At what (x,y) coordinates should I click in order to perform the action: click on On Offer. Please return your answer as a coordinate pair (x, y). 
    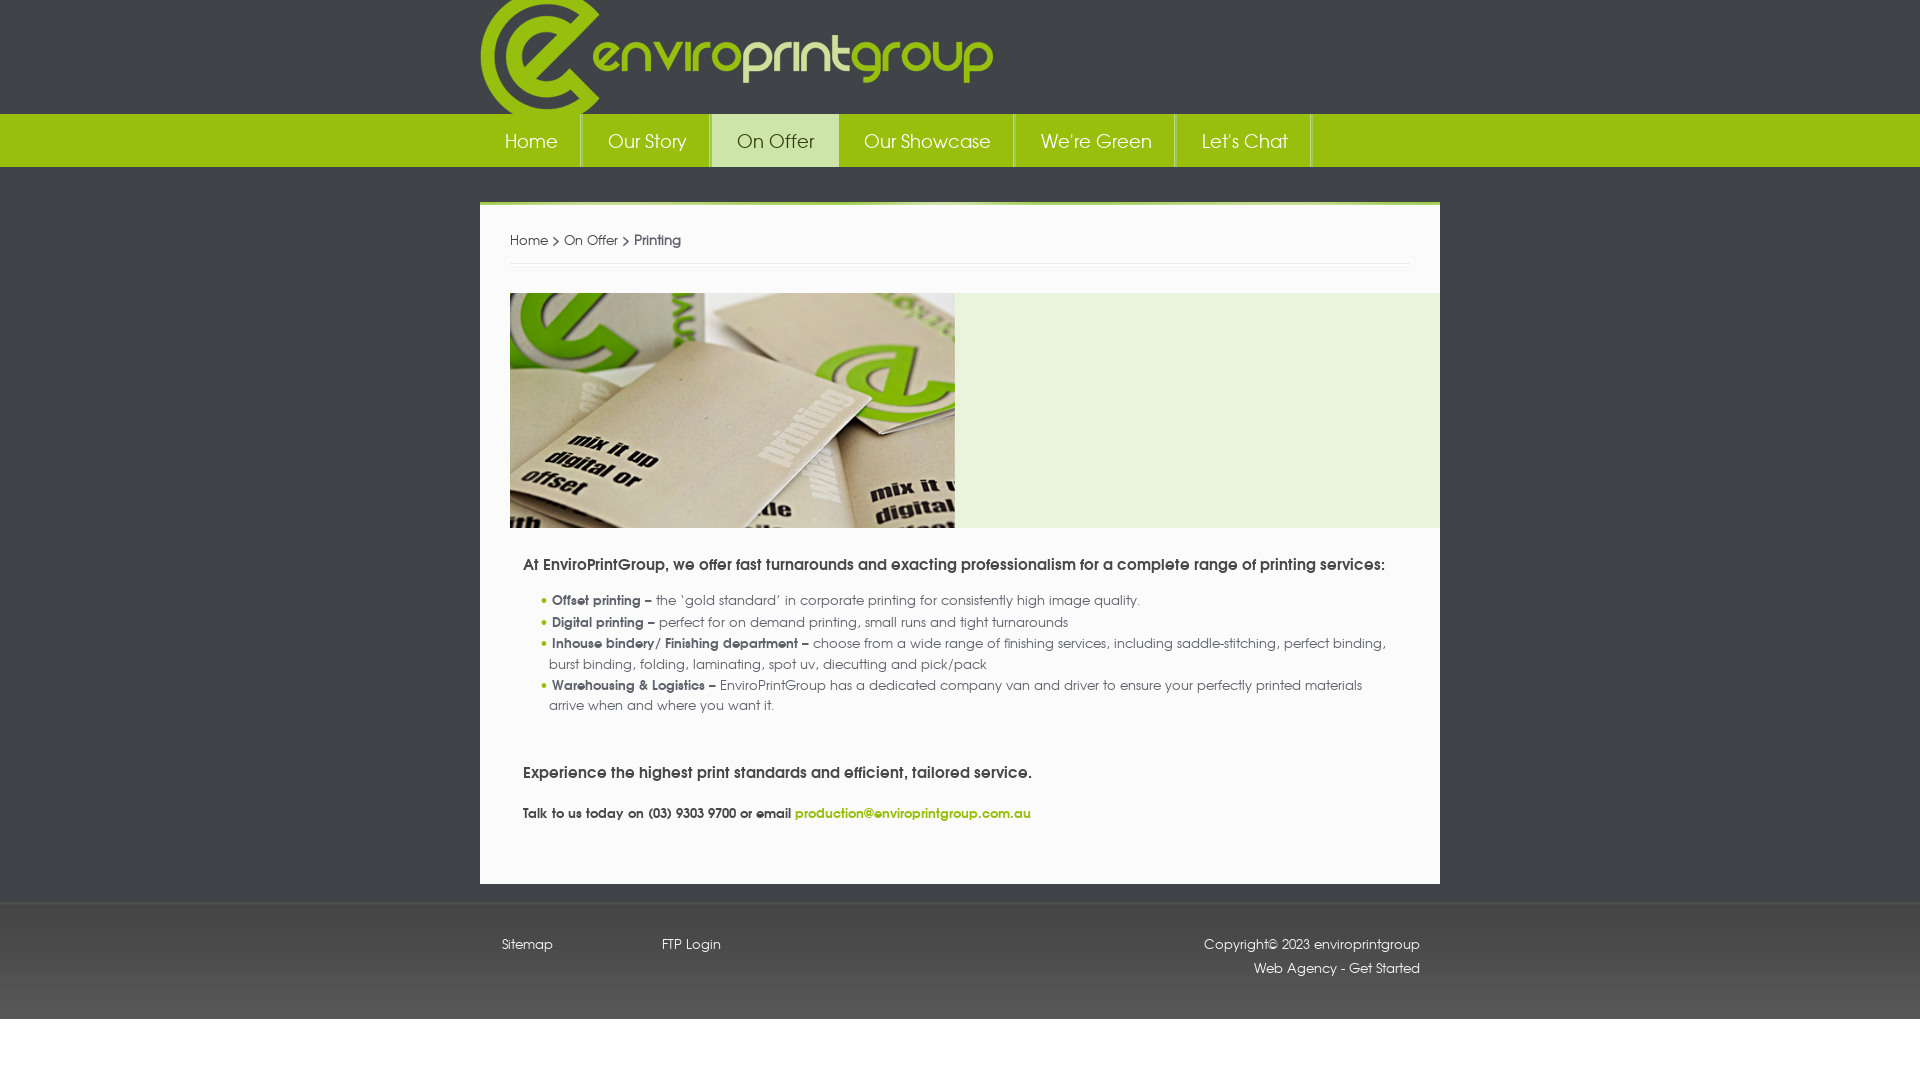
    Looking at the image, I should click on (776, 140).